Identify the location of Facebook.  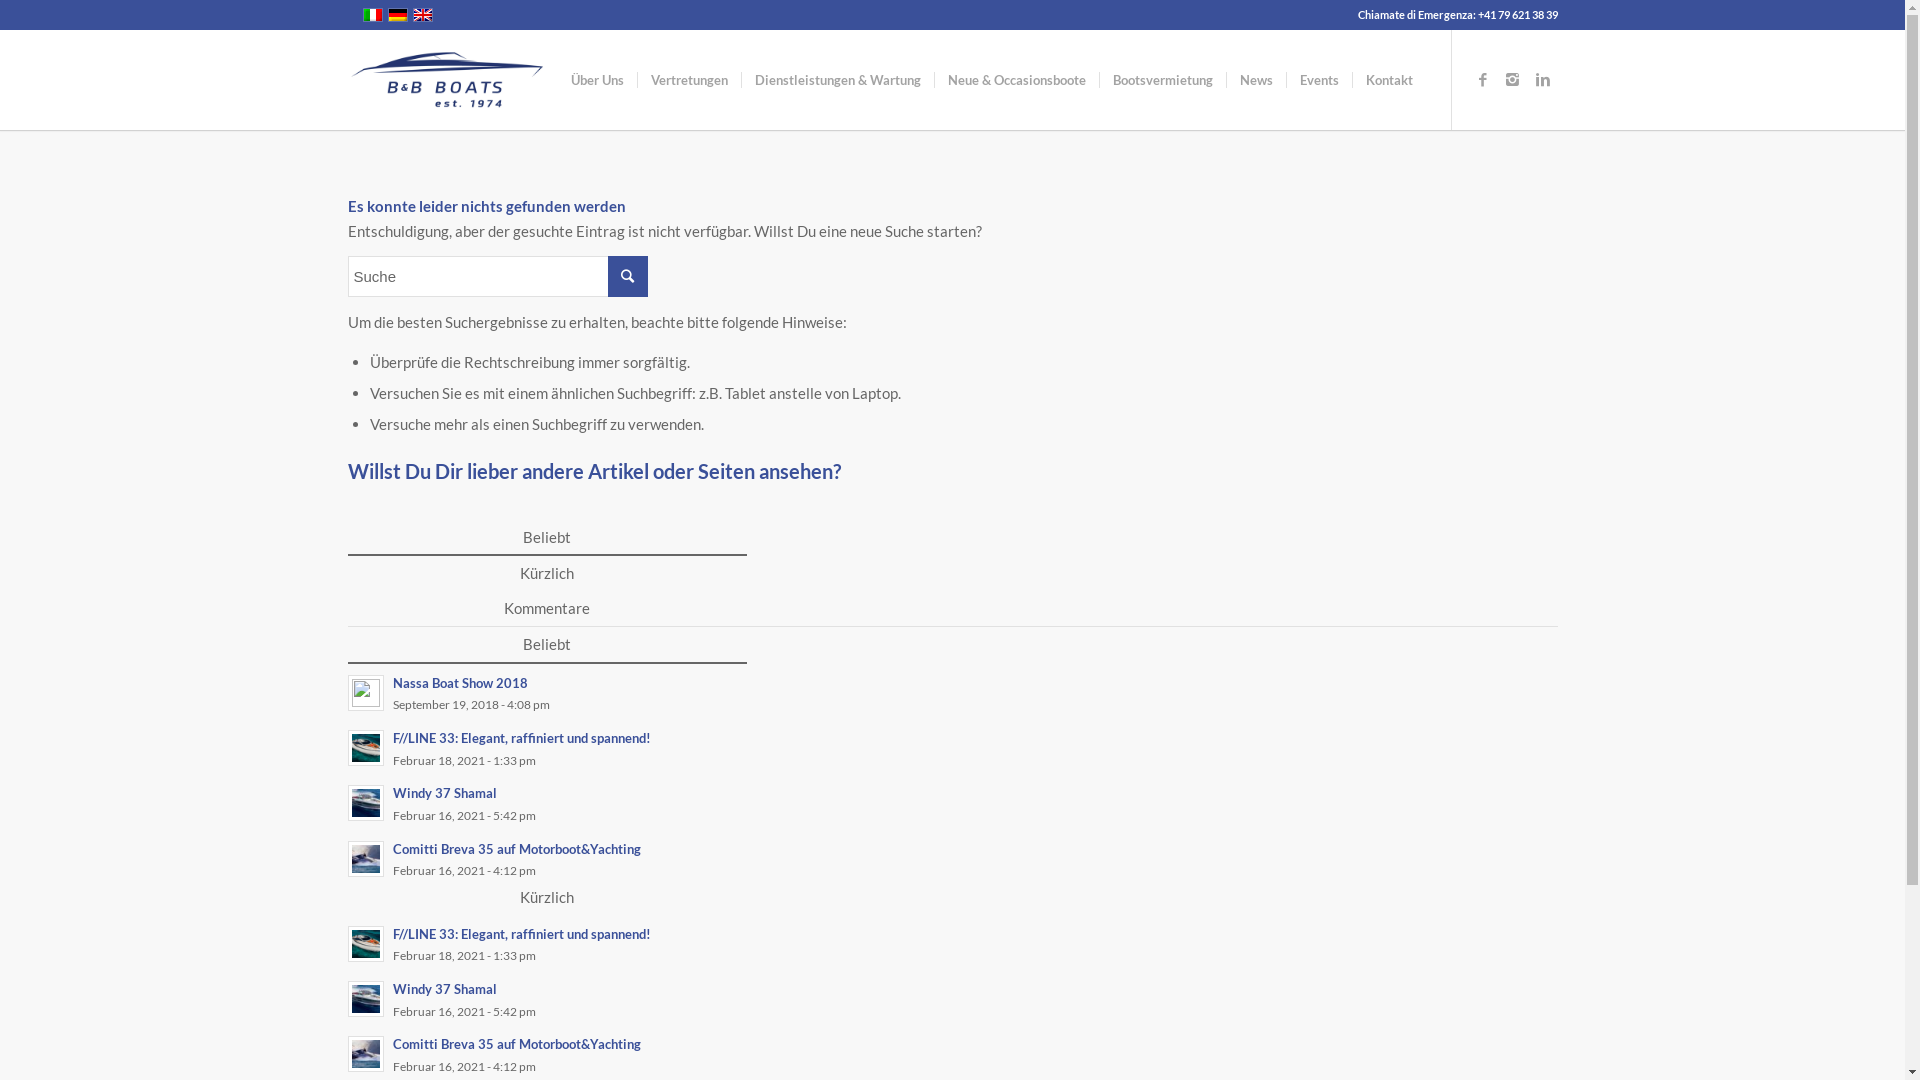
(1483, 79).